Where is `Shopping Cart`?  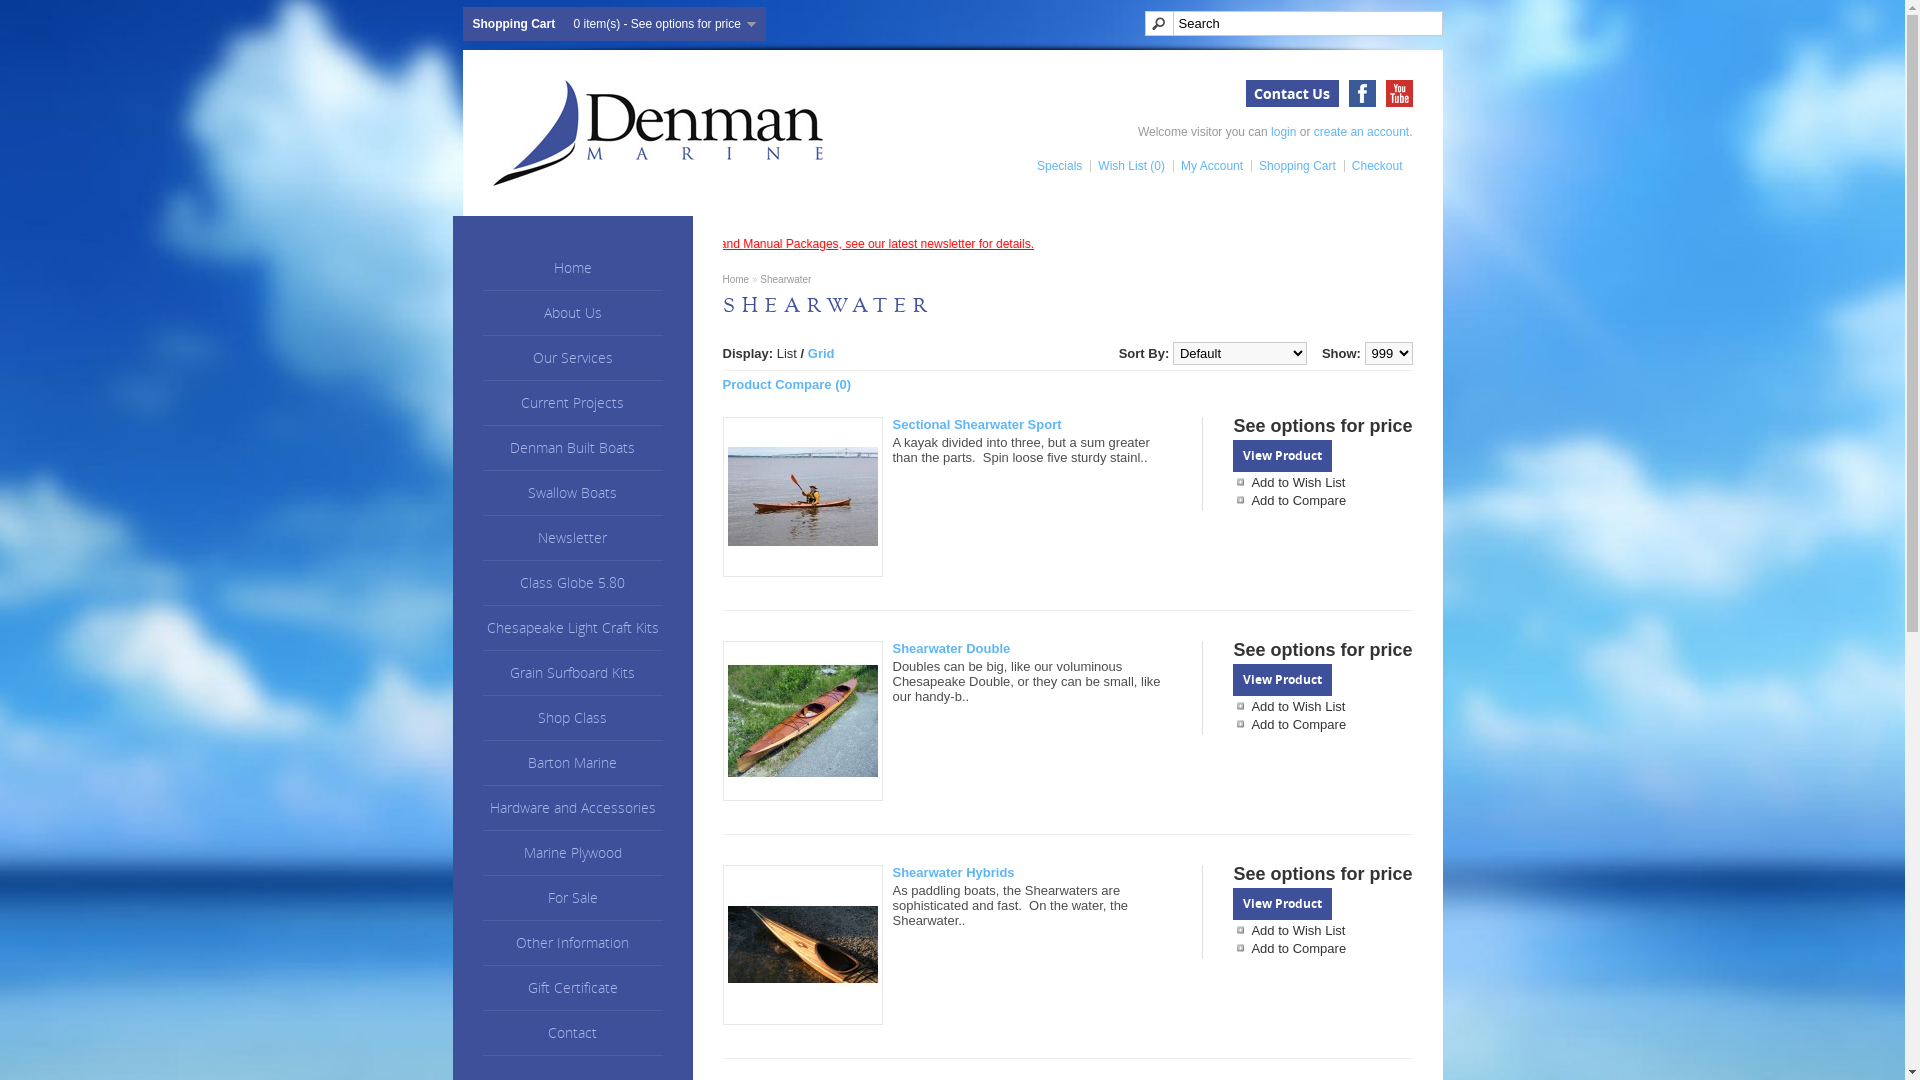 Shopping Cart is located at coordinates (1294, 166).